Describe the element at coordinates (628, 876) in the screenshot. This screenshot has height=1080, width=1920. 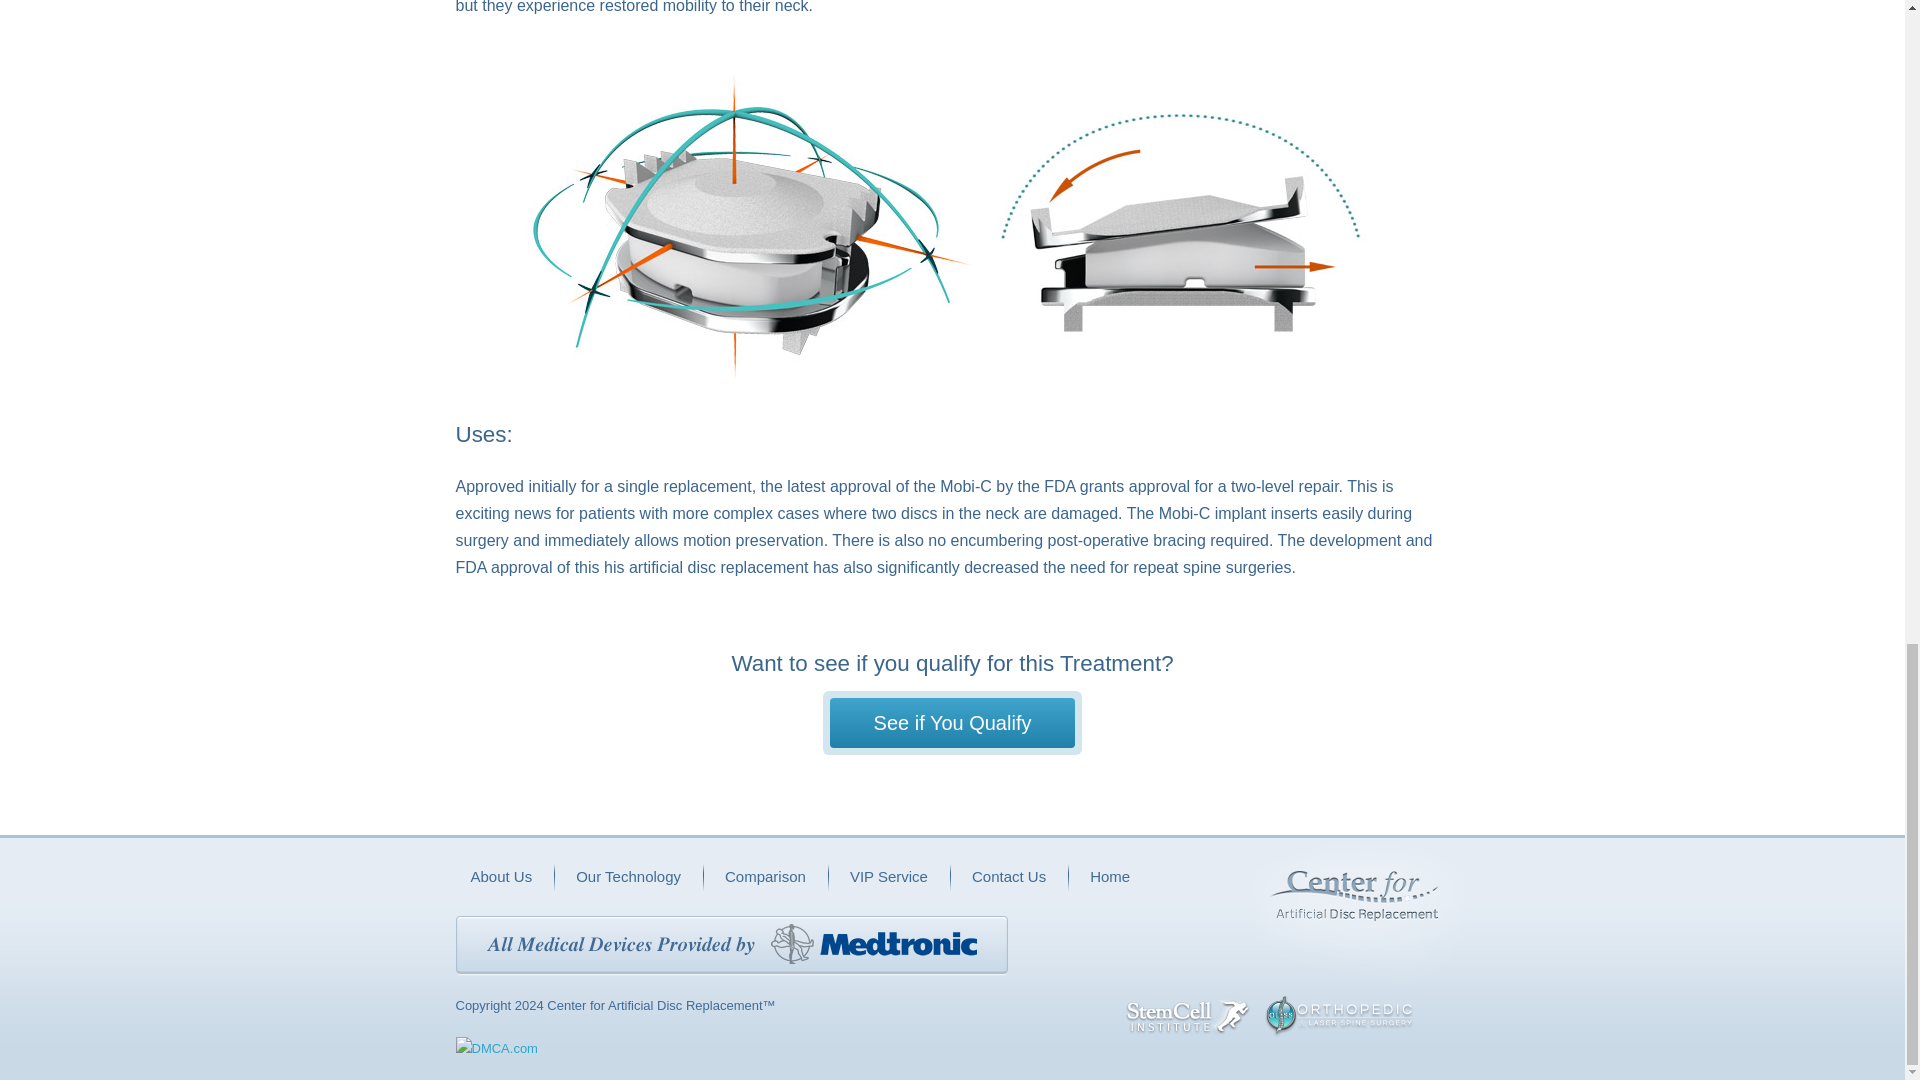
I see `Our Technology` at that location.